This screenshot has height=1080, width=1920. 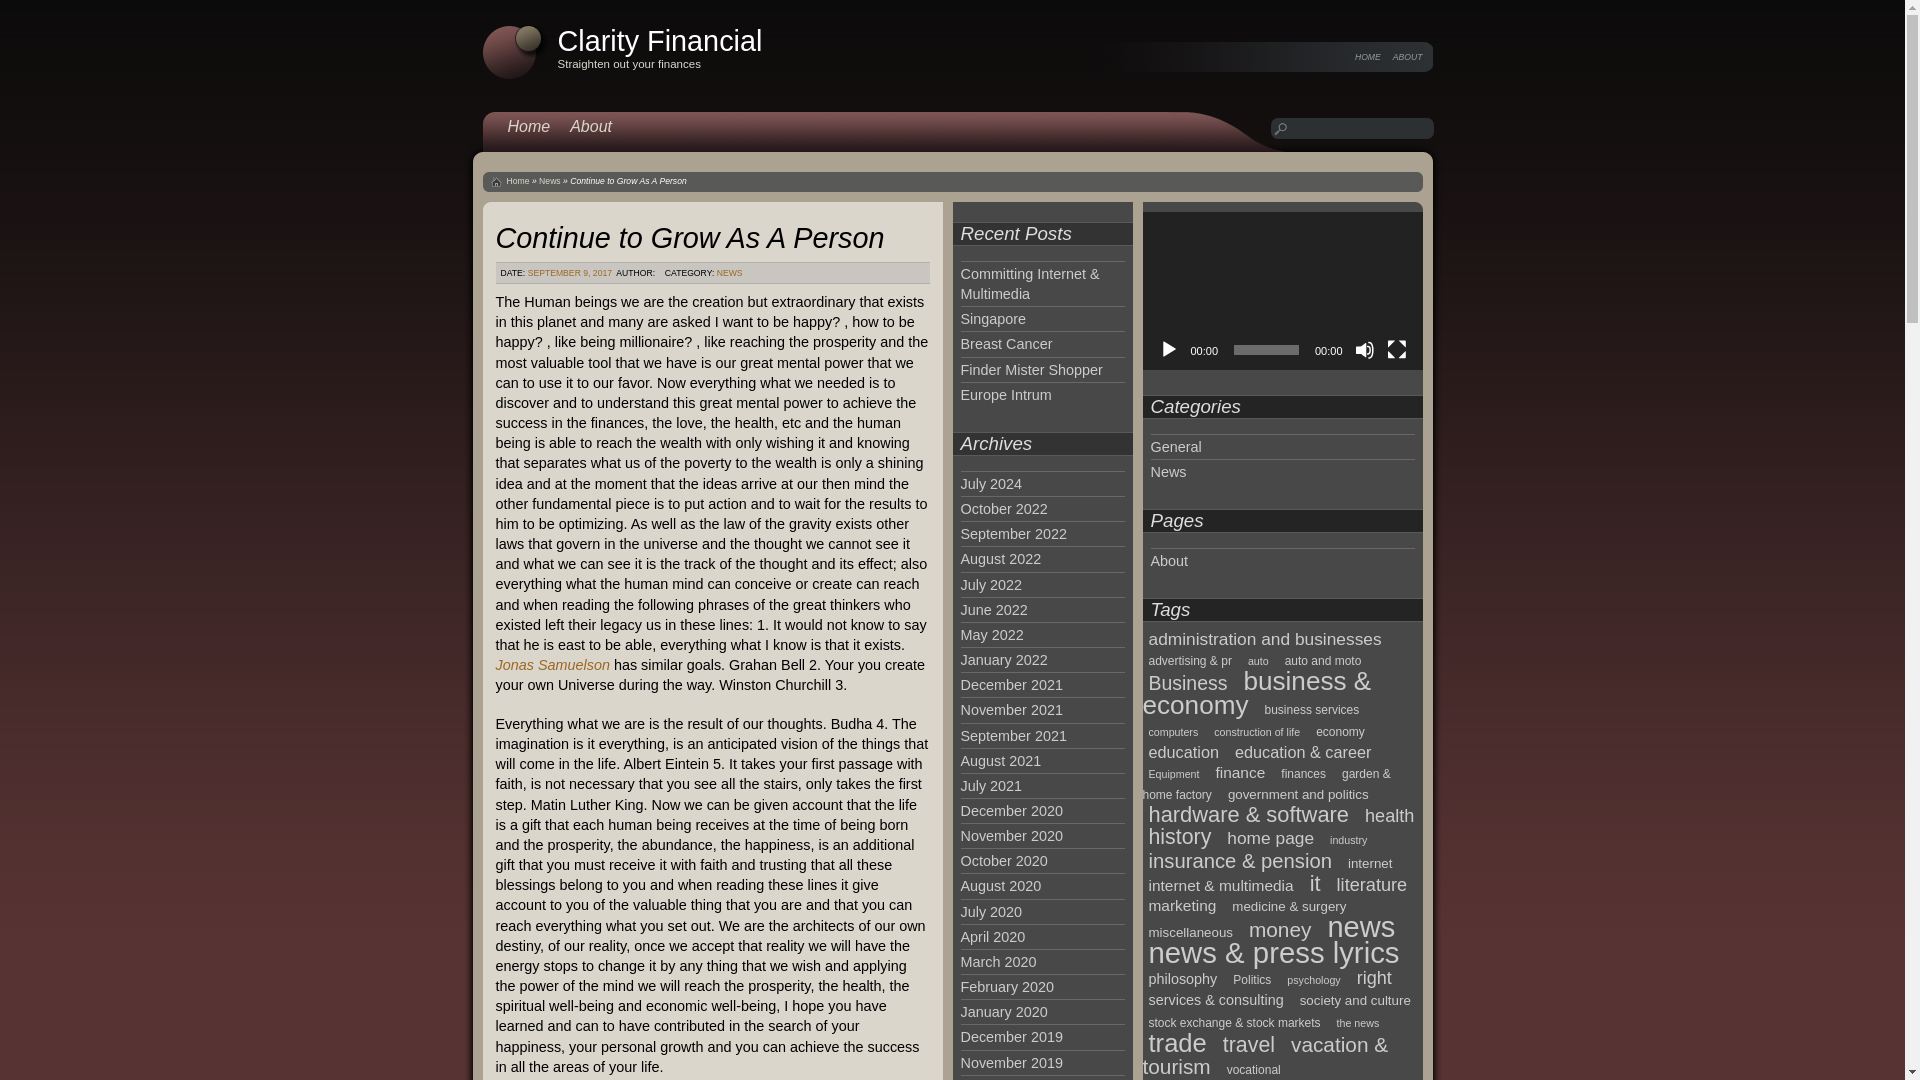 What do you see at coordinates (570, 272) in the screenshot?
I see `SEPTEMBER 9, 2017` at bounding box center [570, 272].